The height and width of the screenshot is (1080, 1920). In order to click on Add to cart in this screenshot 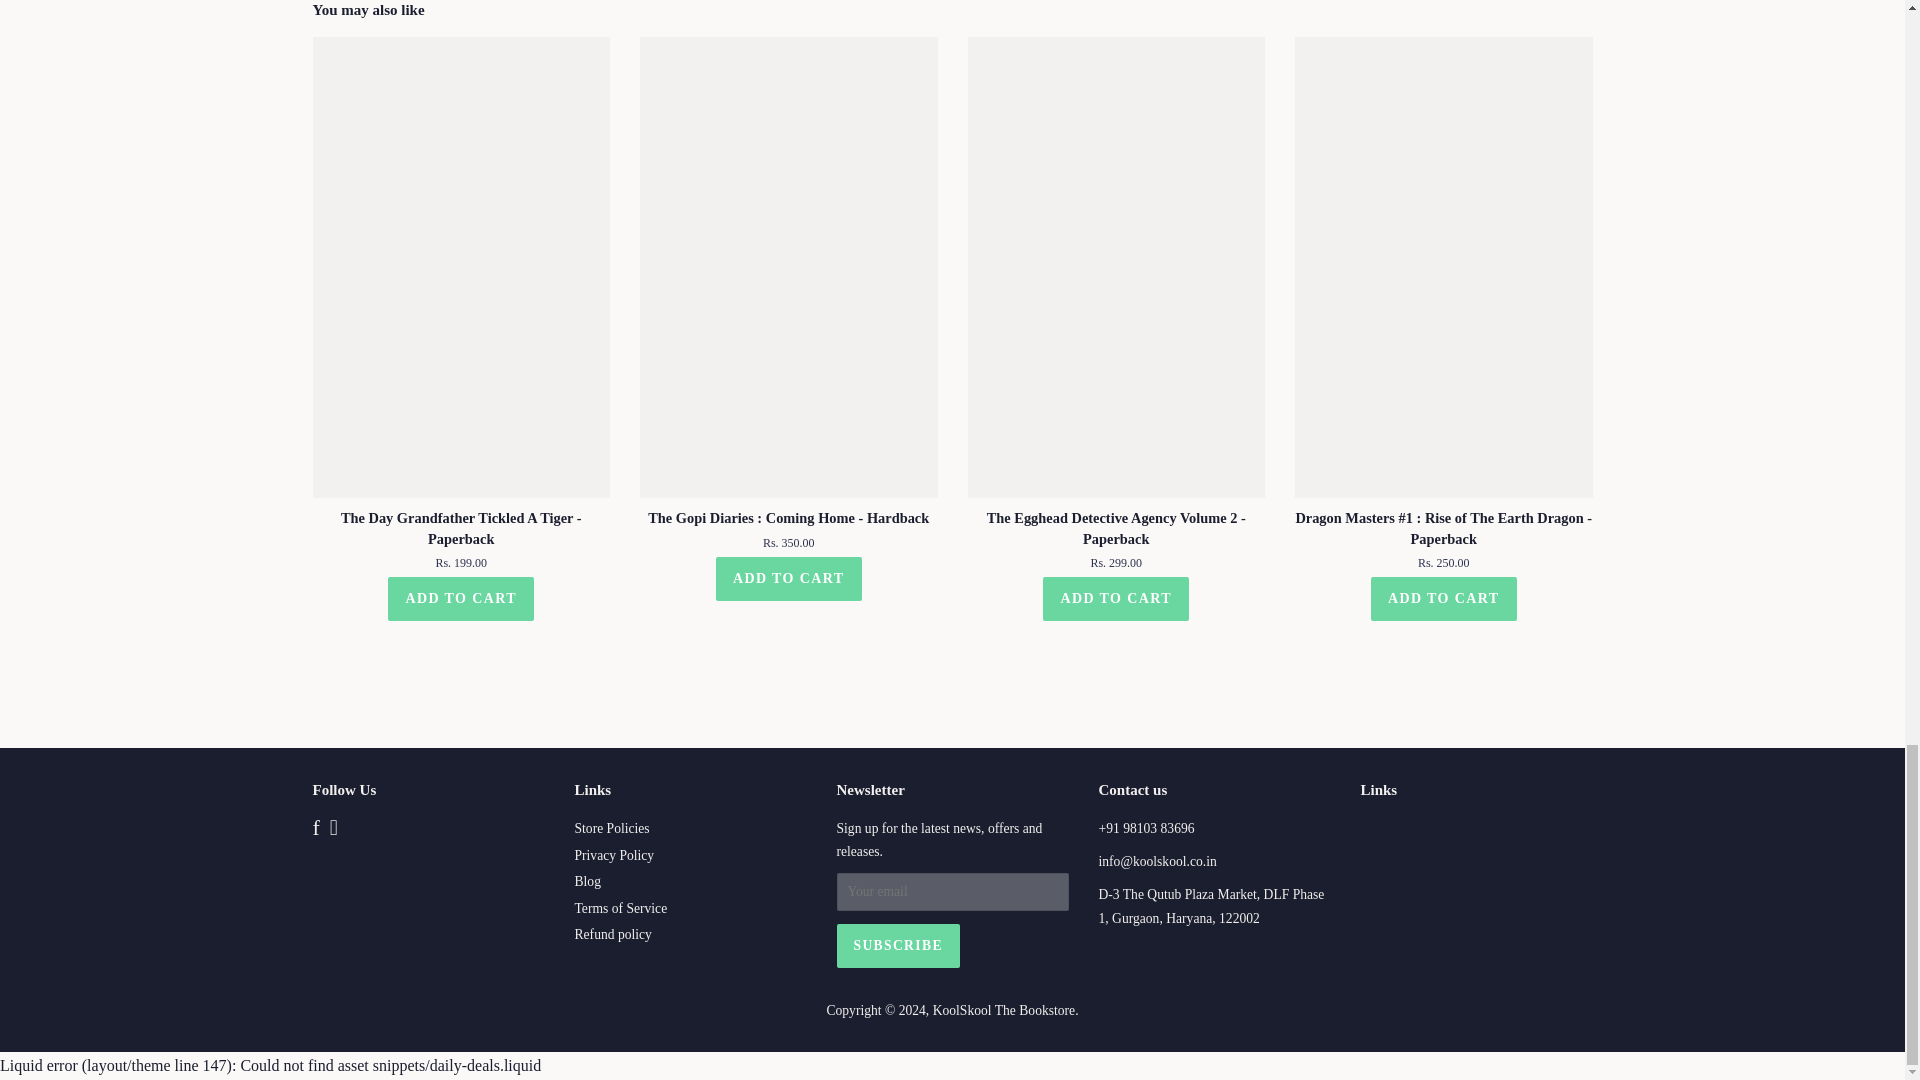, I will do `click(789, 578)`.